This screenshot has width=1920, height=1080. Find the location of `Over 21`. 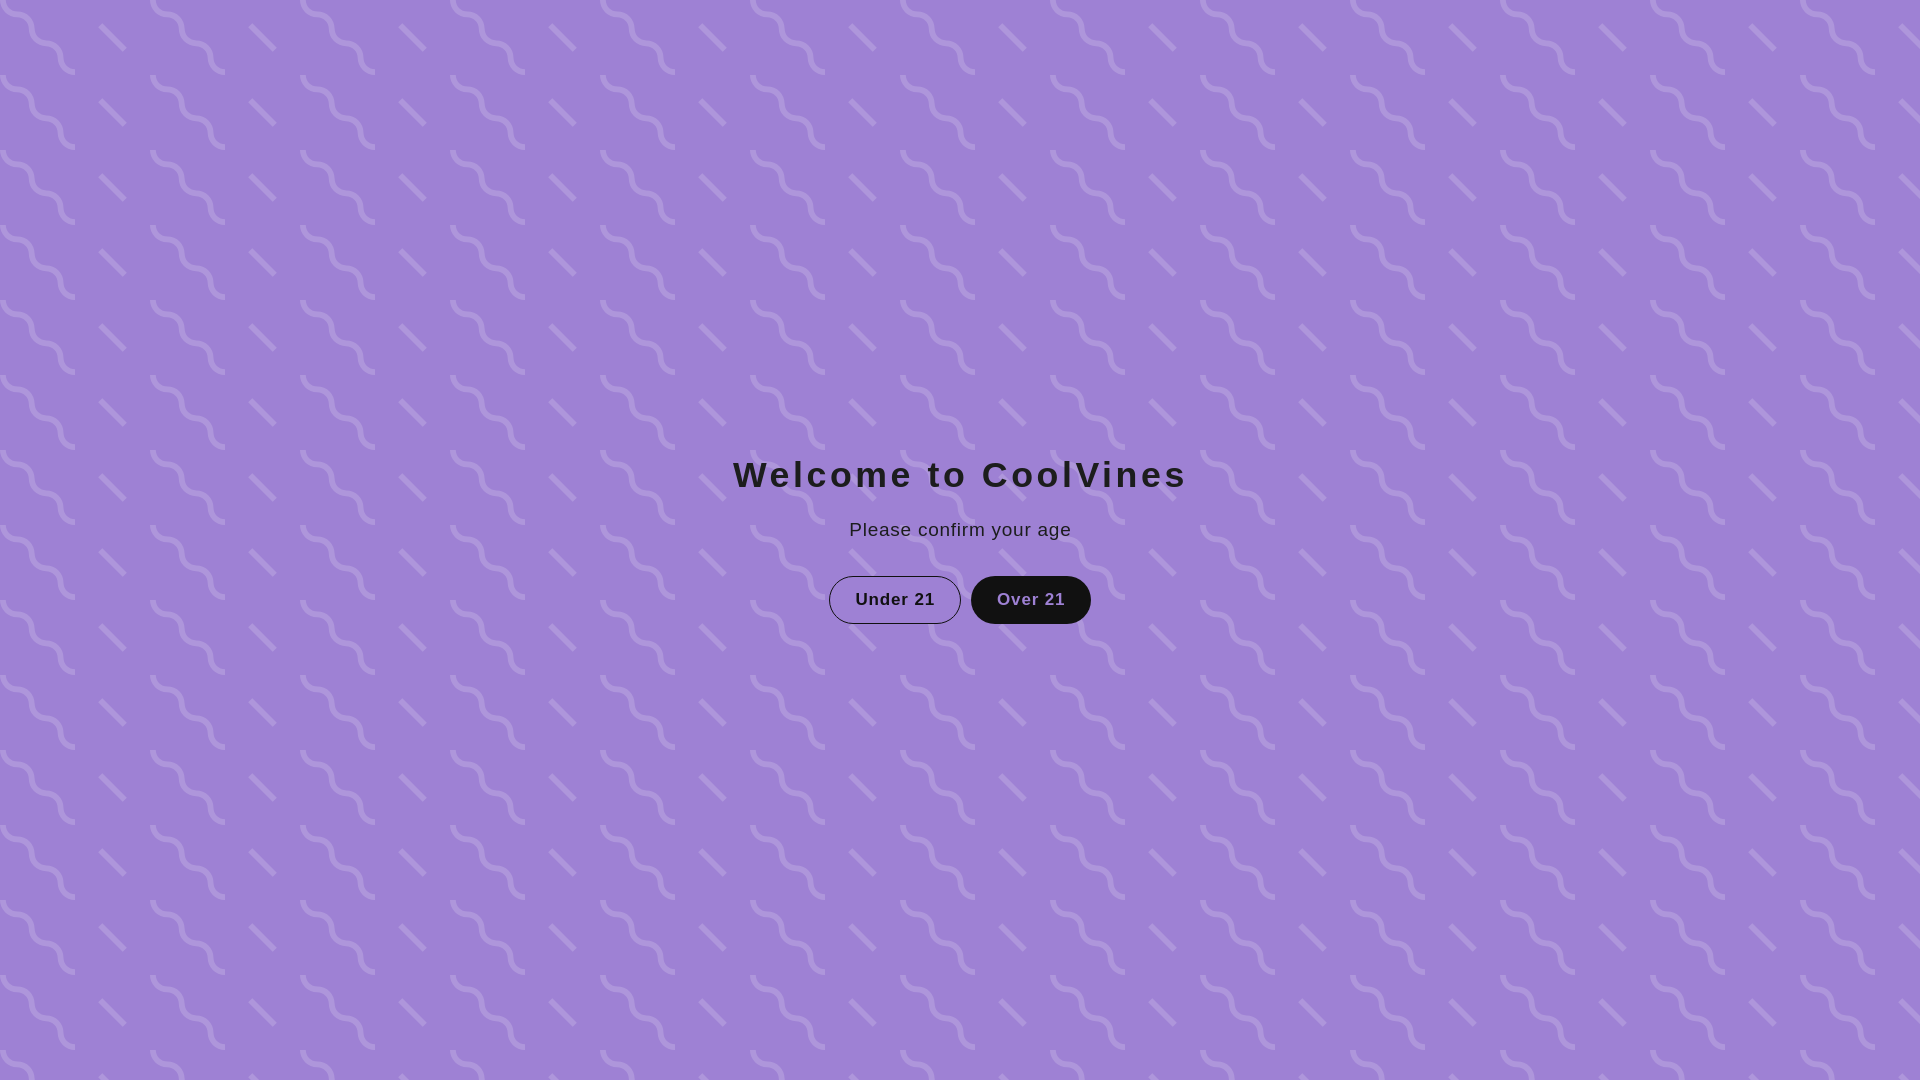

Over 21 is located at coordinates (1030, 598).